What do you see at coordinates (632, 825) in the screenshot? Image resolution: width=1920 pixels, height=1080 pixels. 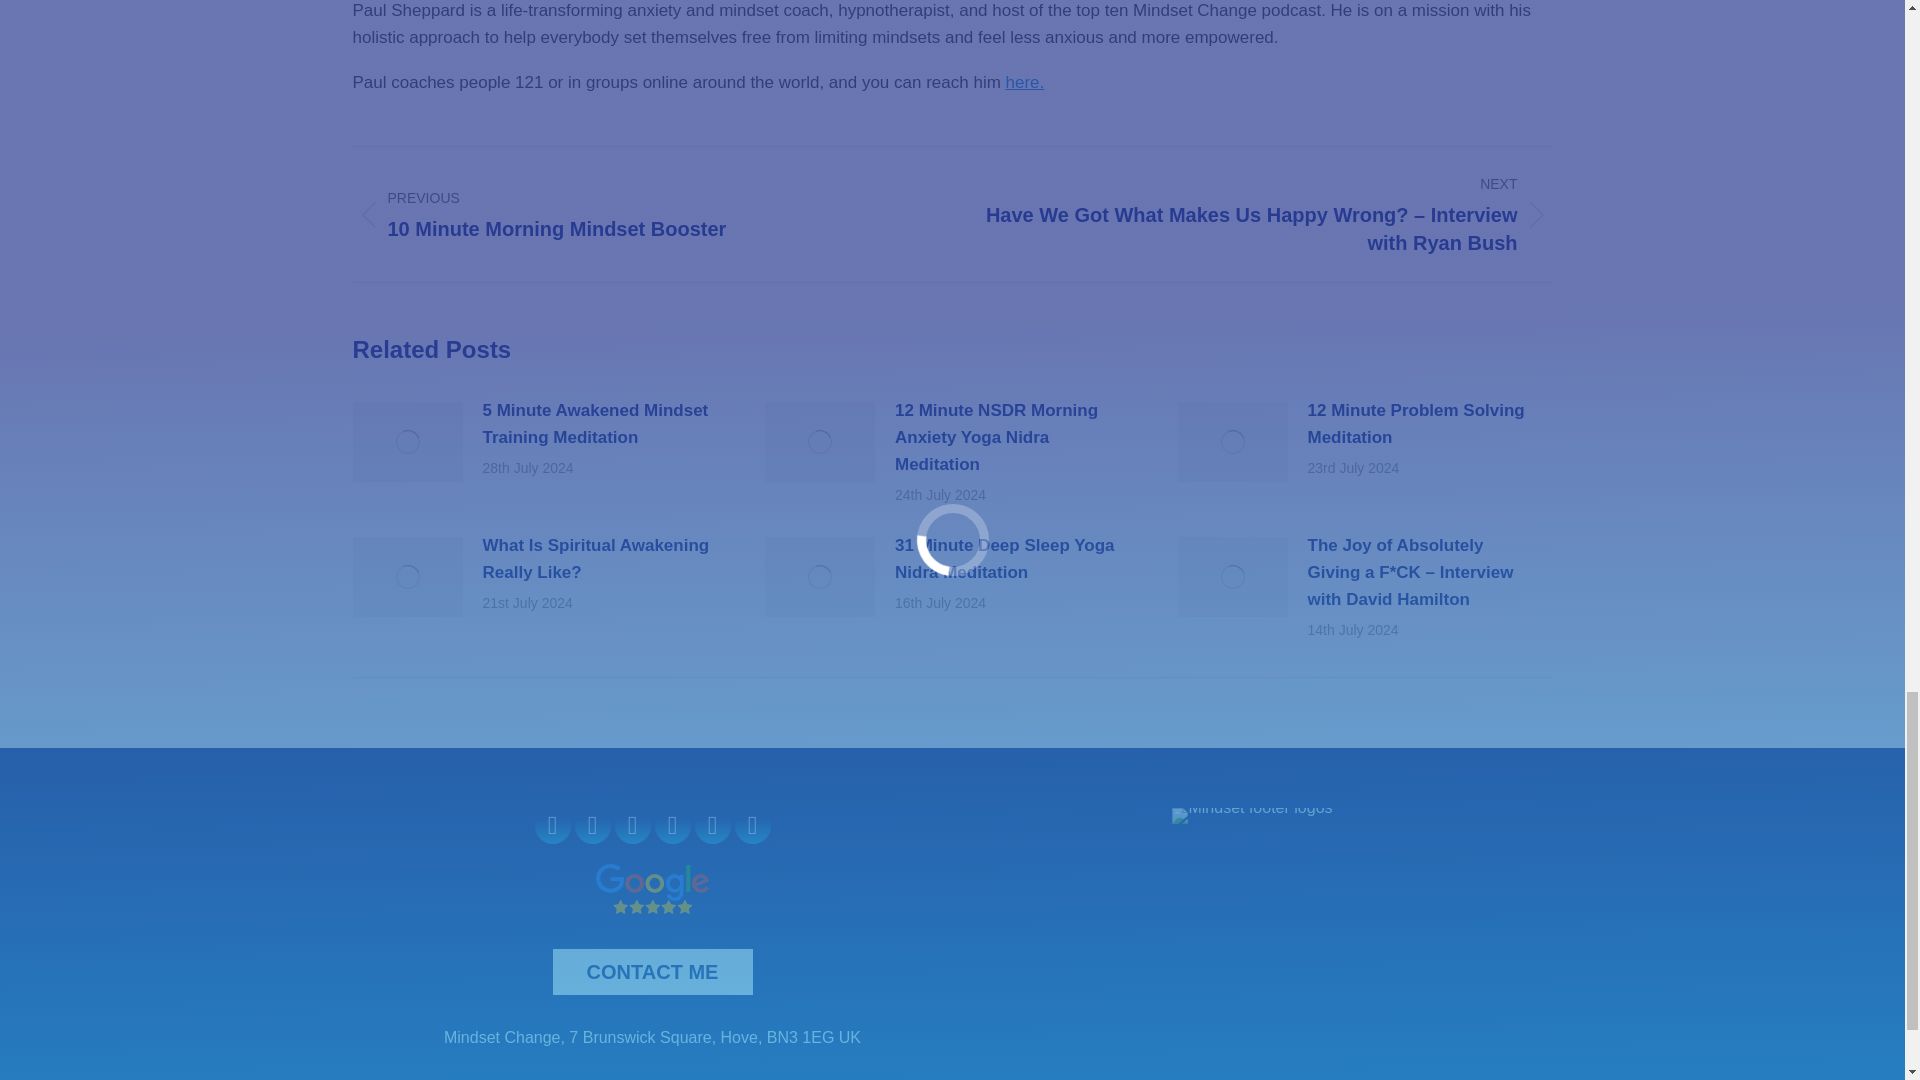 I see `Instagram` at bounding box center [632, 825].